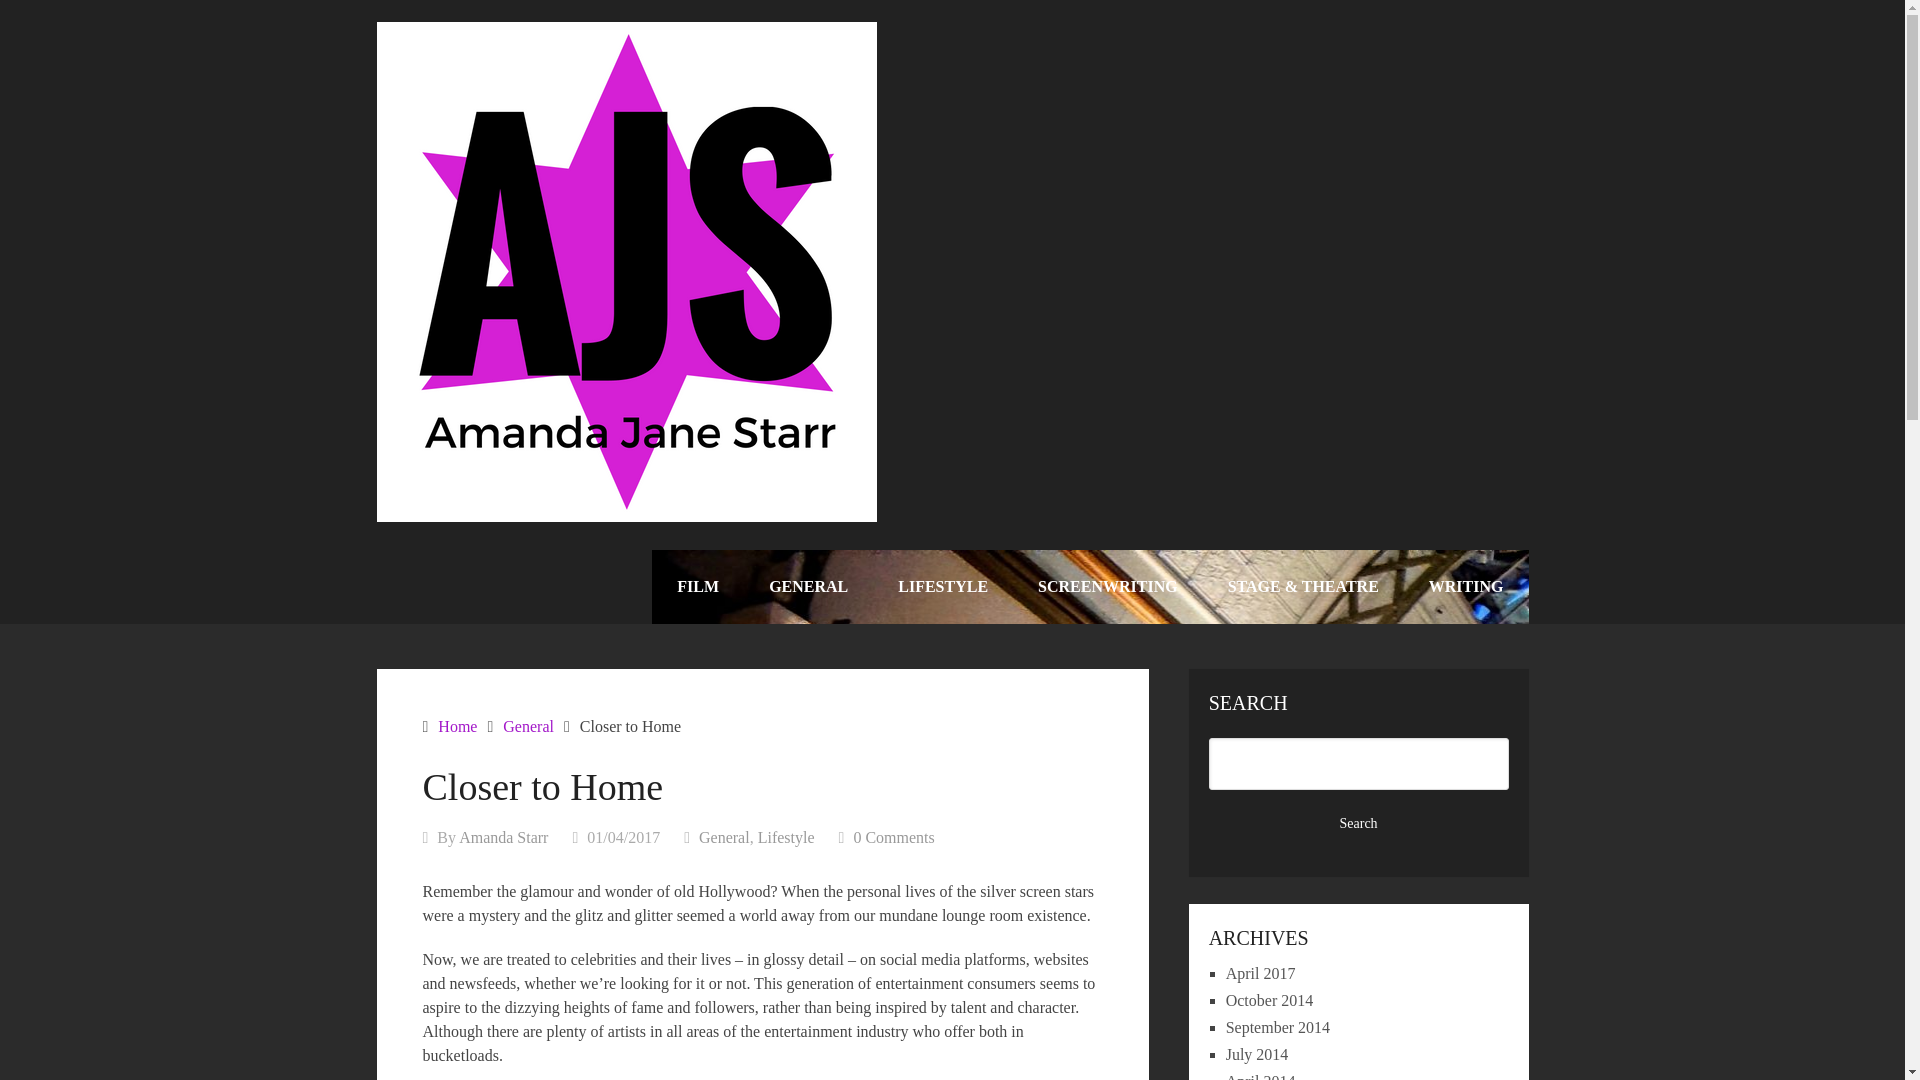 The width and height of the screenshot is (1920, 1080). I want to click on 0 Comments, so click(892, 837).